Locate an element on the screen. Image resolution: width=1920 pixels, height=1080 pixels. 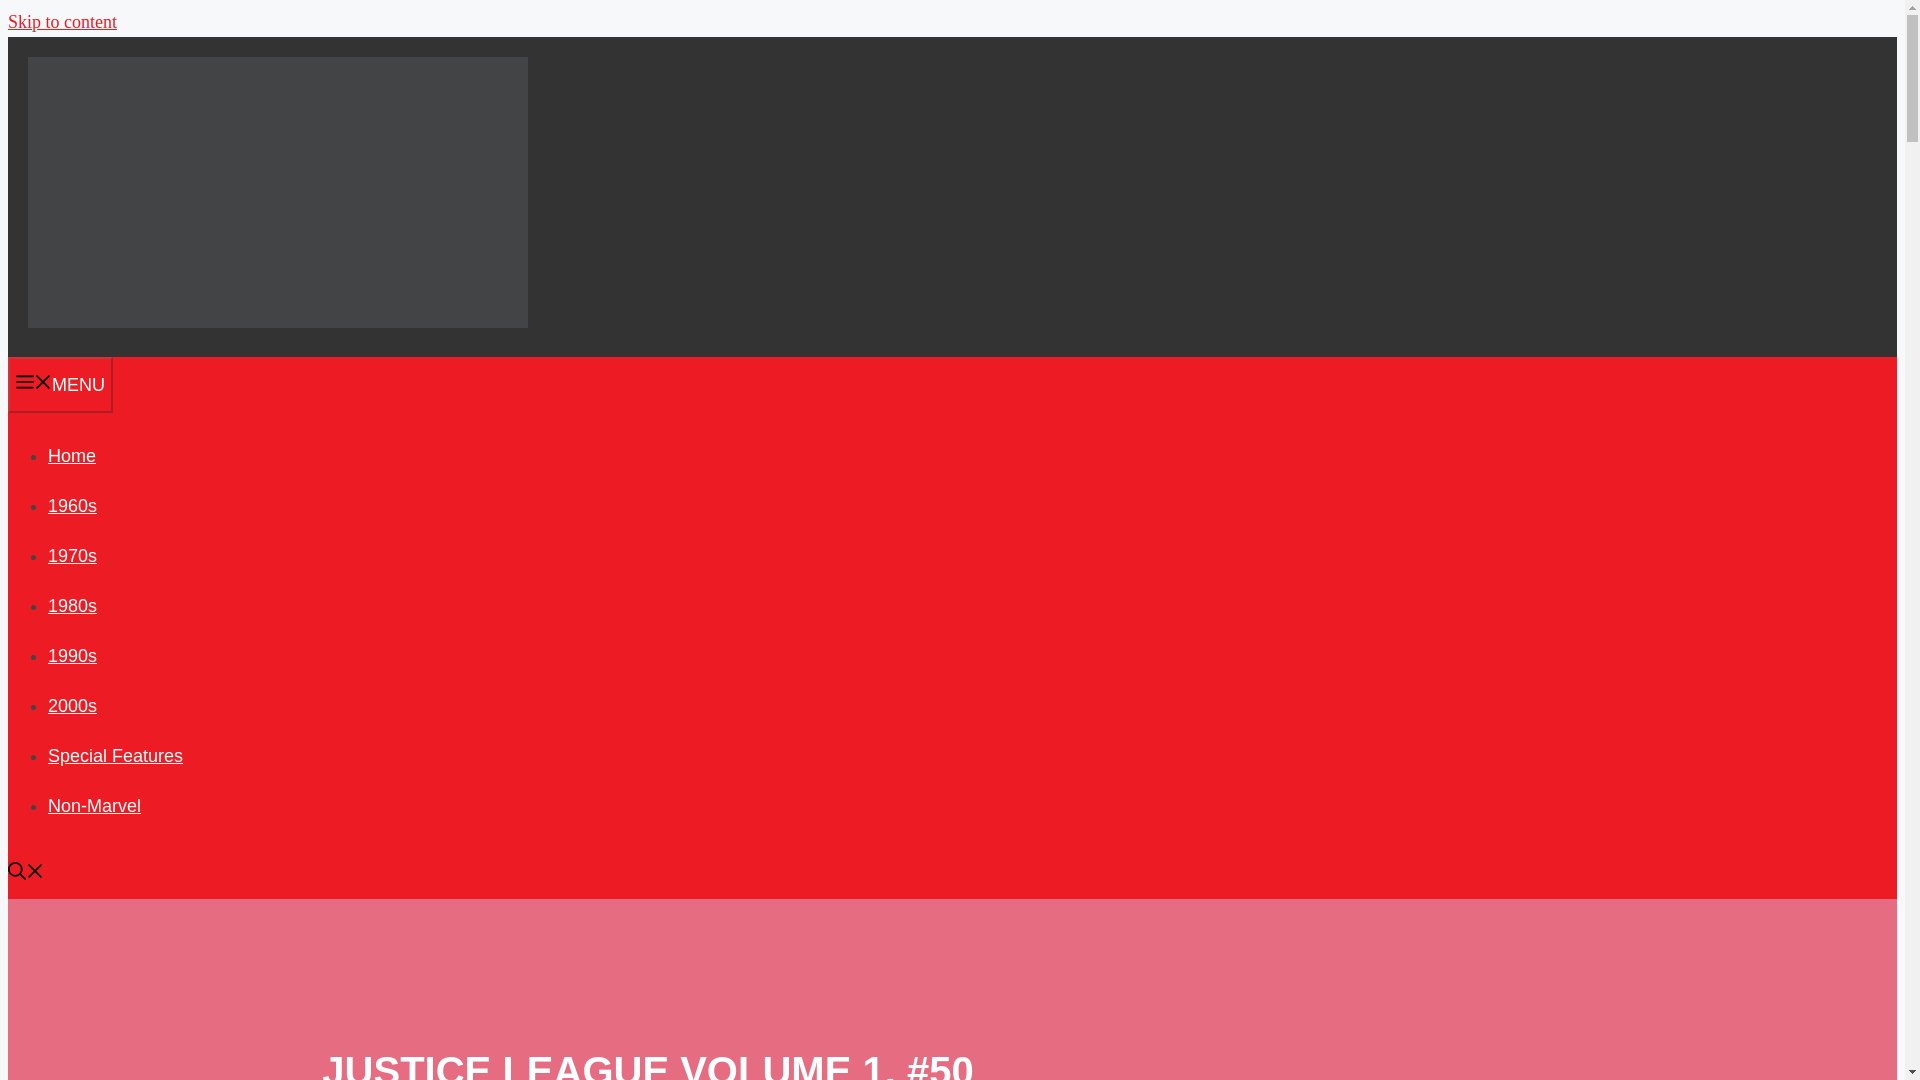
1970s is located at coordinates (72, 556).